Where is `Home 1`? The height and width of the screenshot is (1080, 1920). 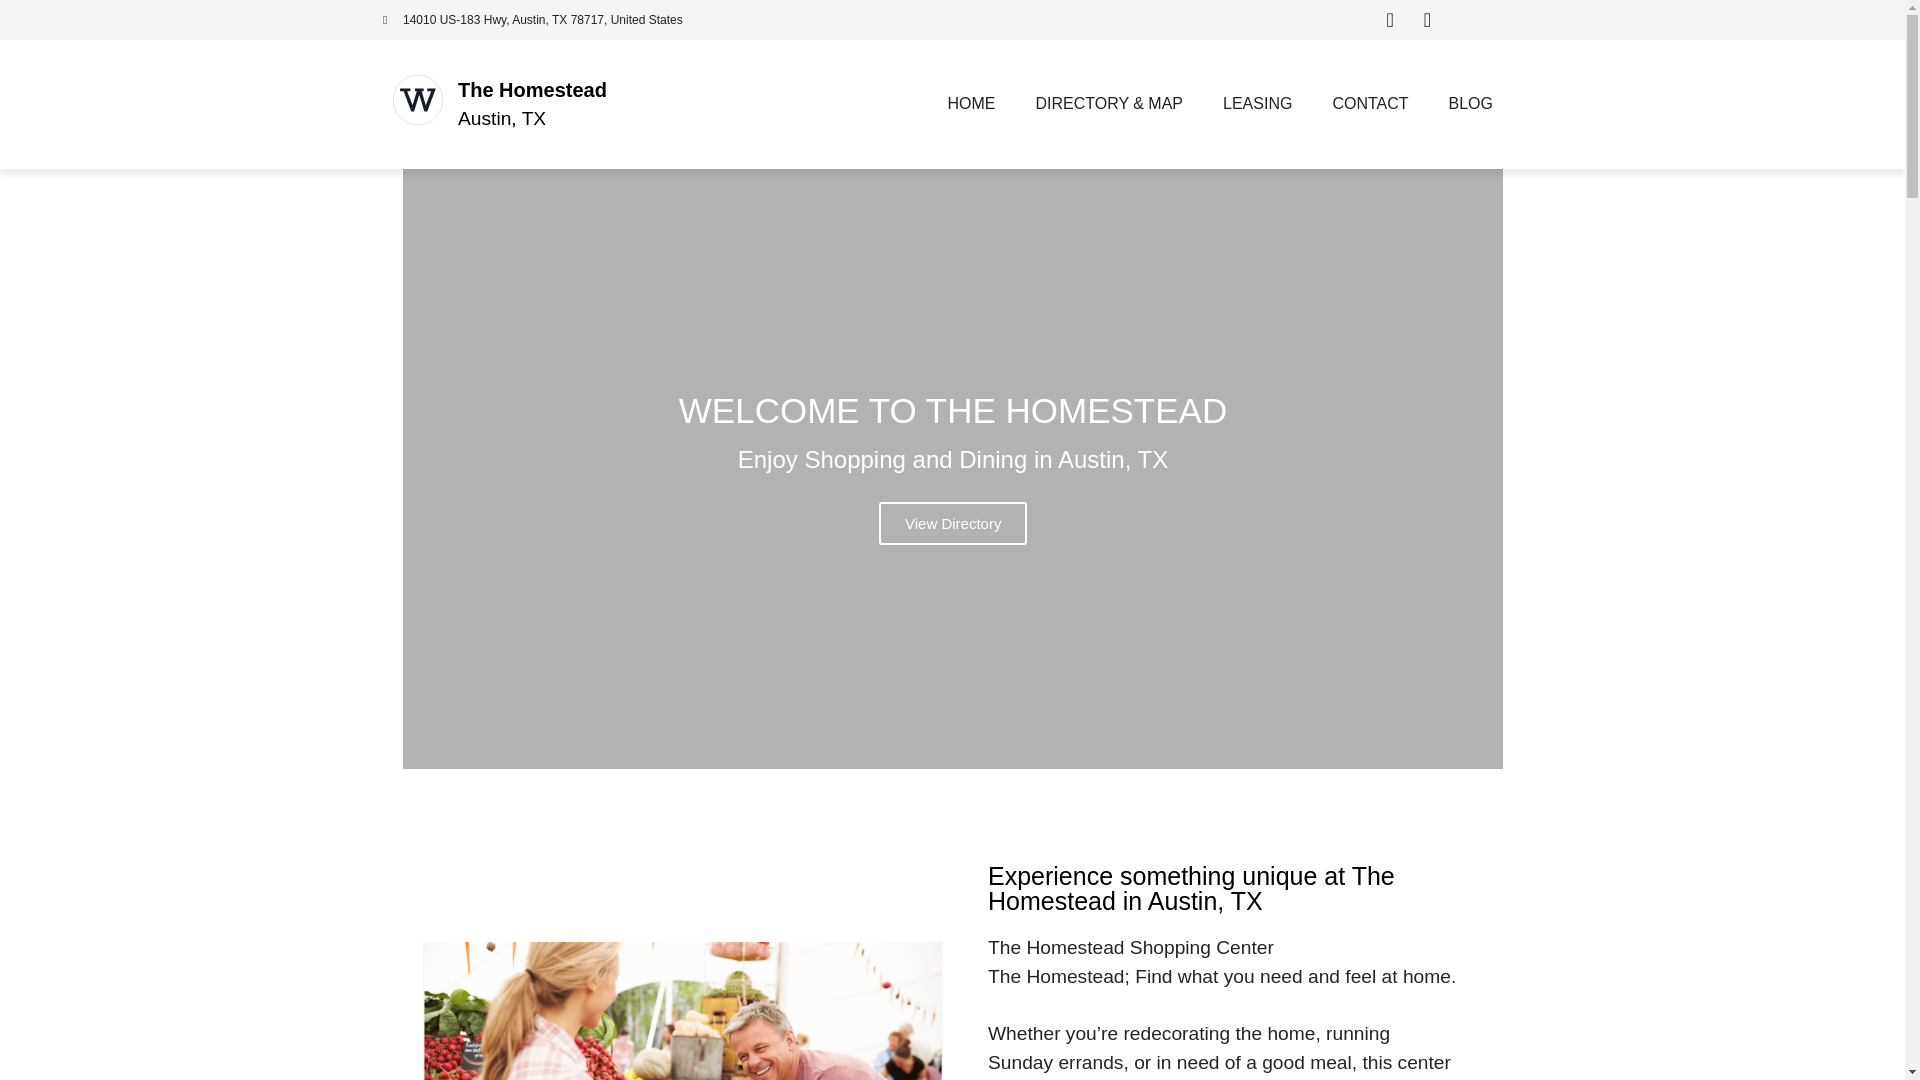 Home 1 is located at coordinates (682, 1010).